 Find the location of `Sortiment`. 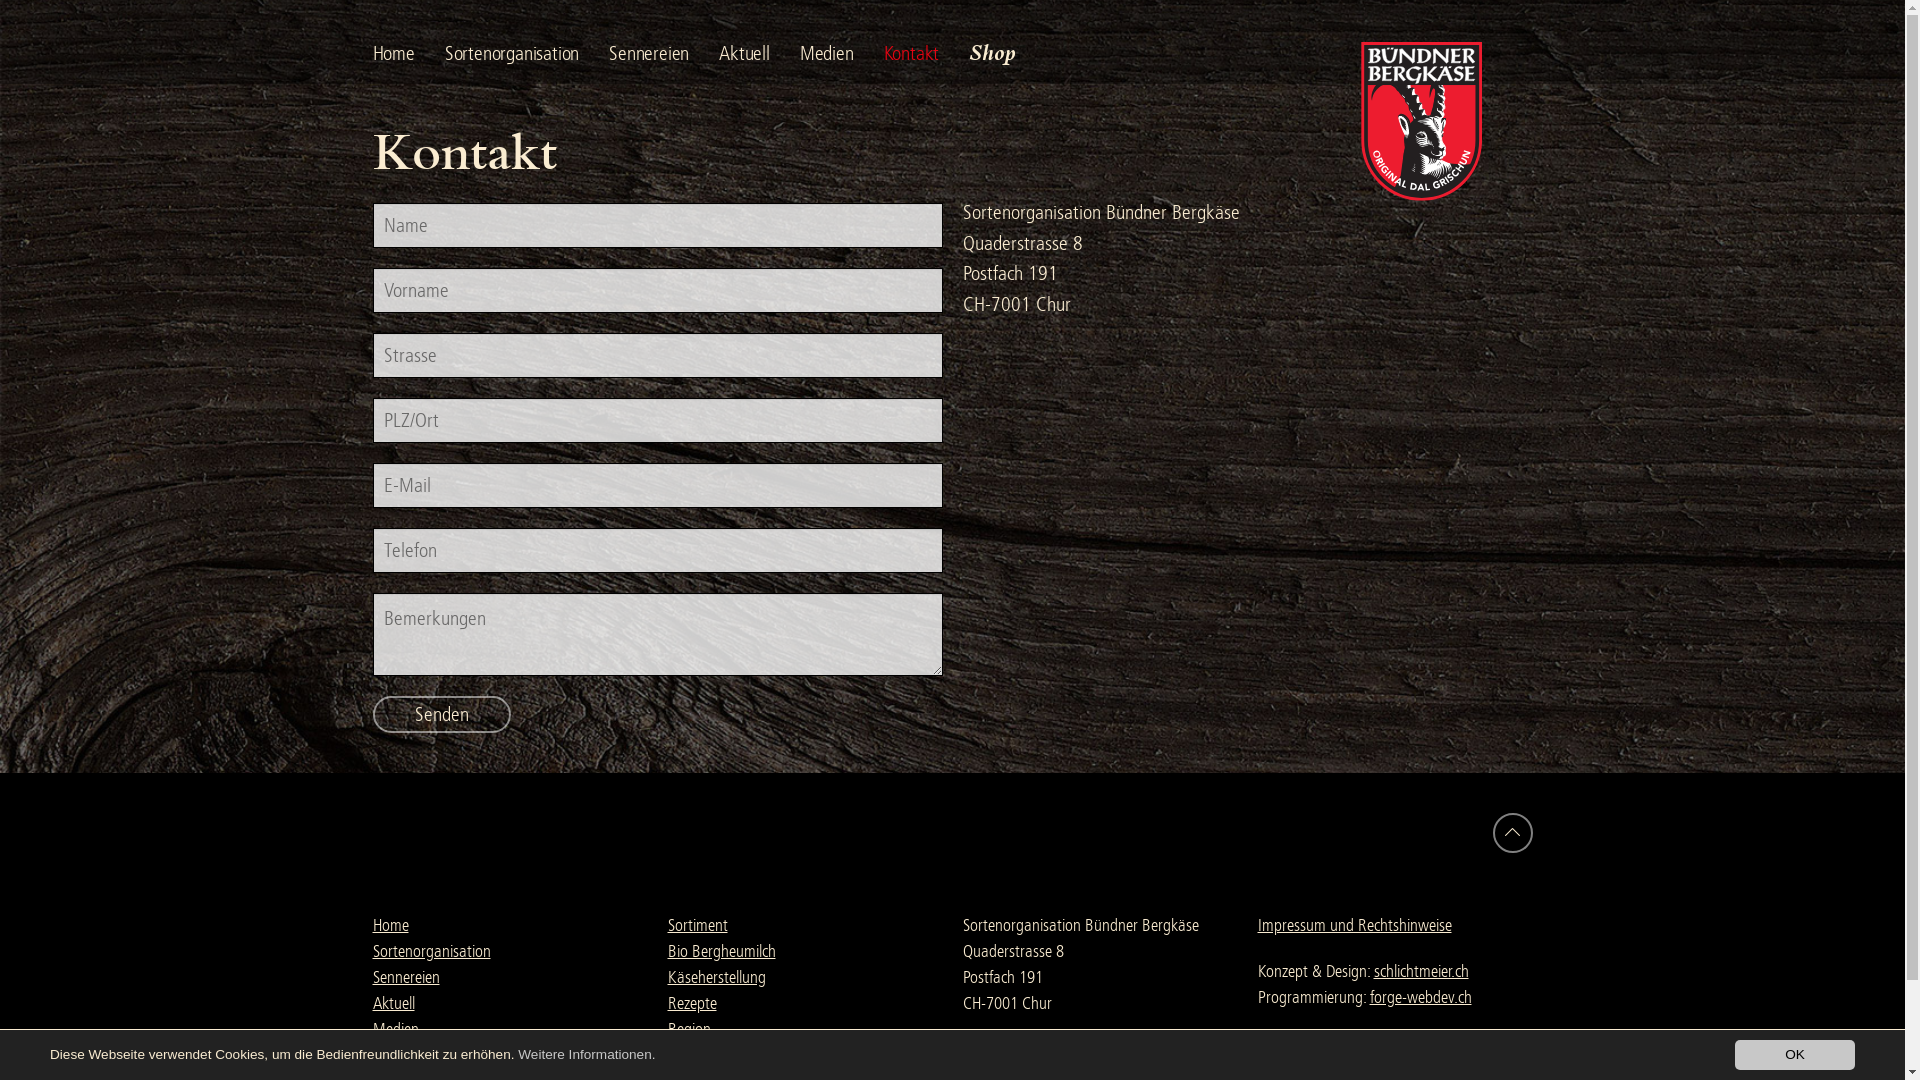

Sortiment is located at coordinates (698, 926).